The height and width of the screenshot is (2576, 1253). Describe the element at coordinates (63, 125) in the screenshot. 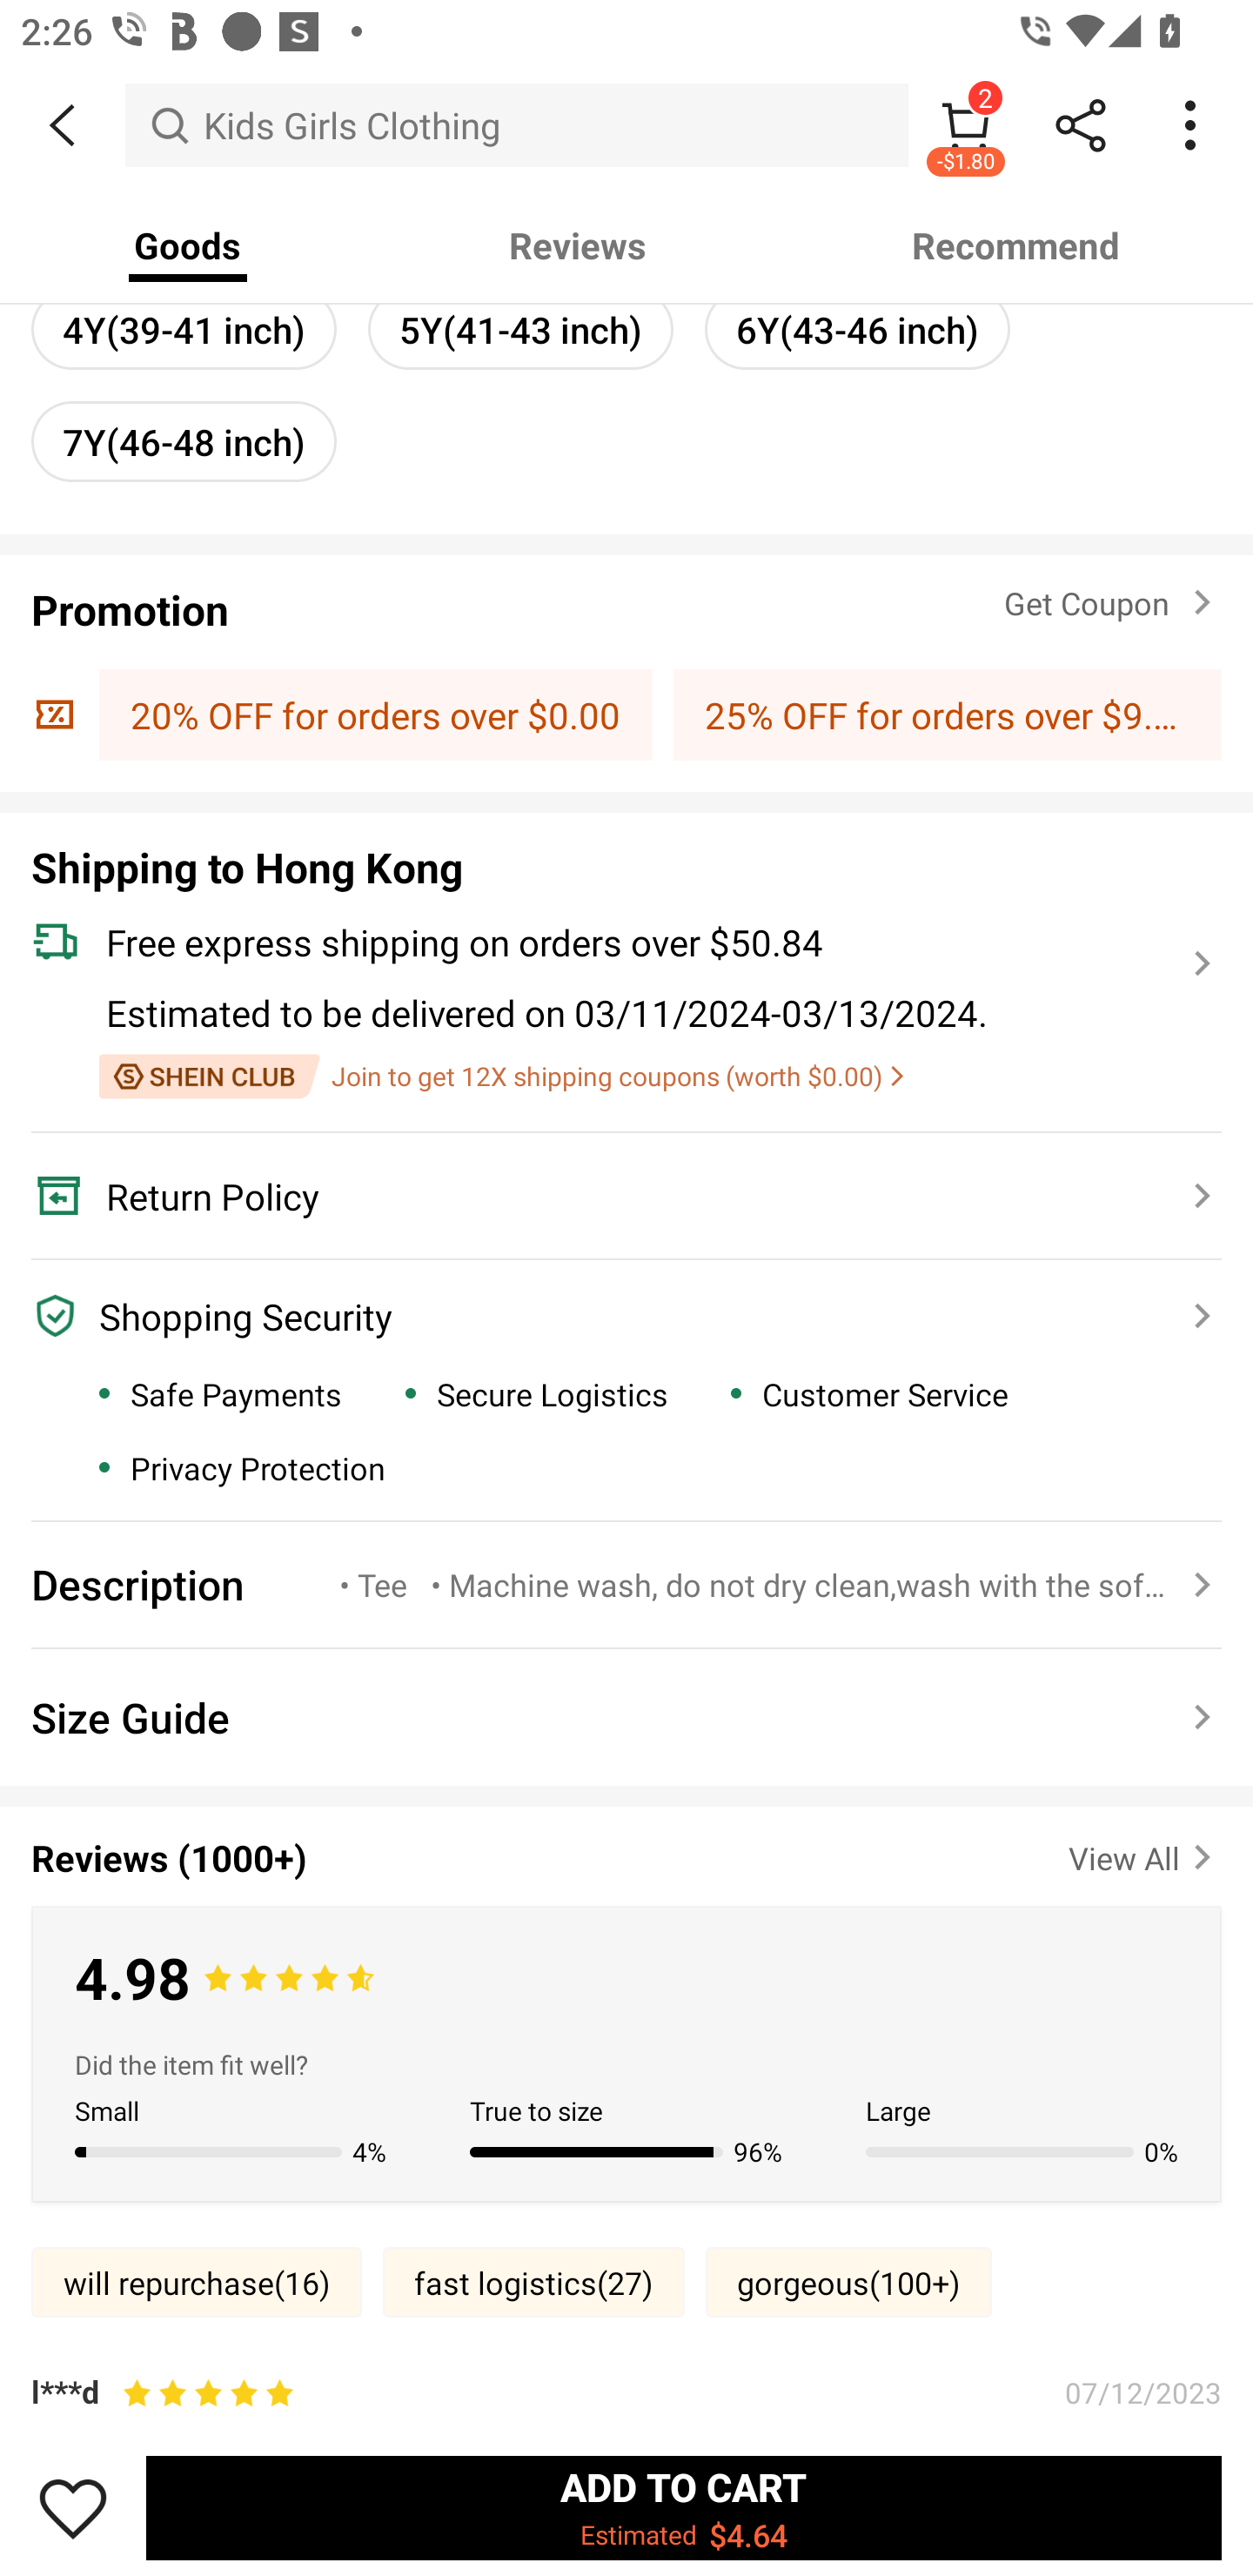

I see `BACK` at that location.